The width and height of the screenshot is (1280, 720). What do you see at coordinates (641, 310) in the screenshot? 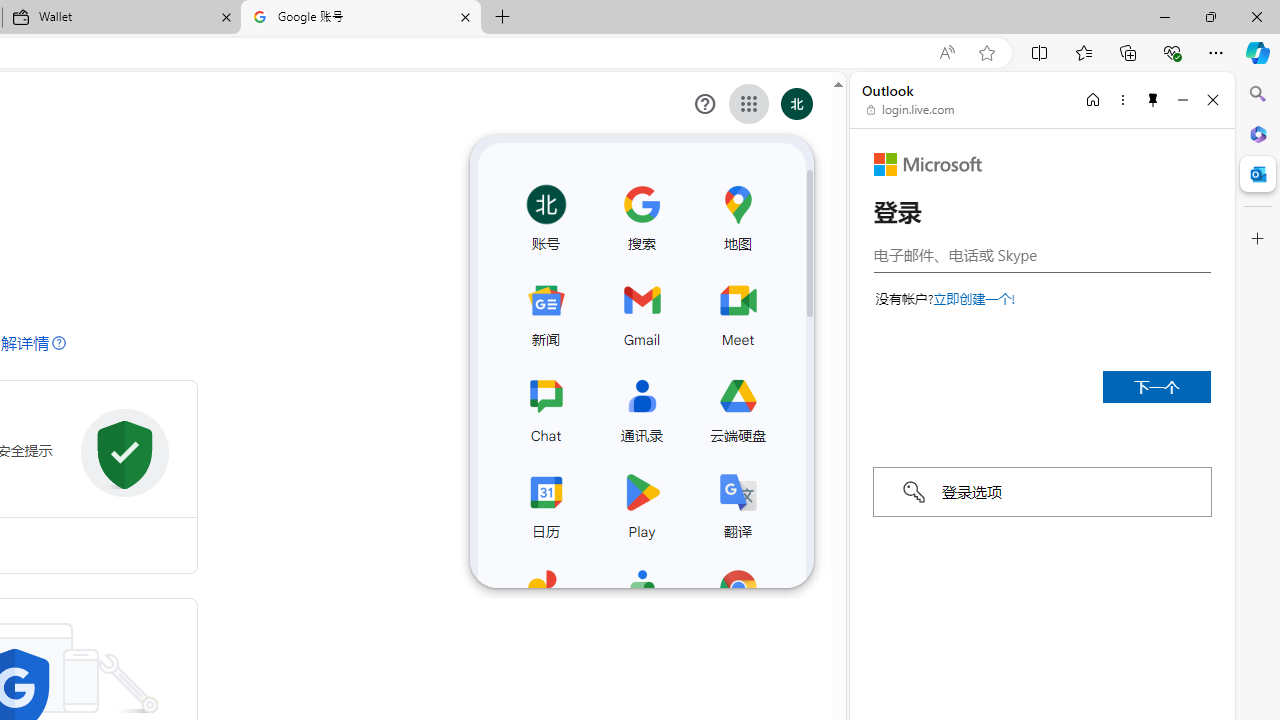
I see `Gmail` at bounding box center [641, 310].